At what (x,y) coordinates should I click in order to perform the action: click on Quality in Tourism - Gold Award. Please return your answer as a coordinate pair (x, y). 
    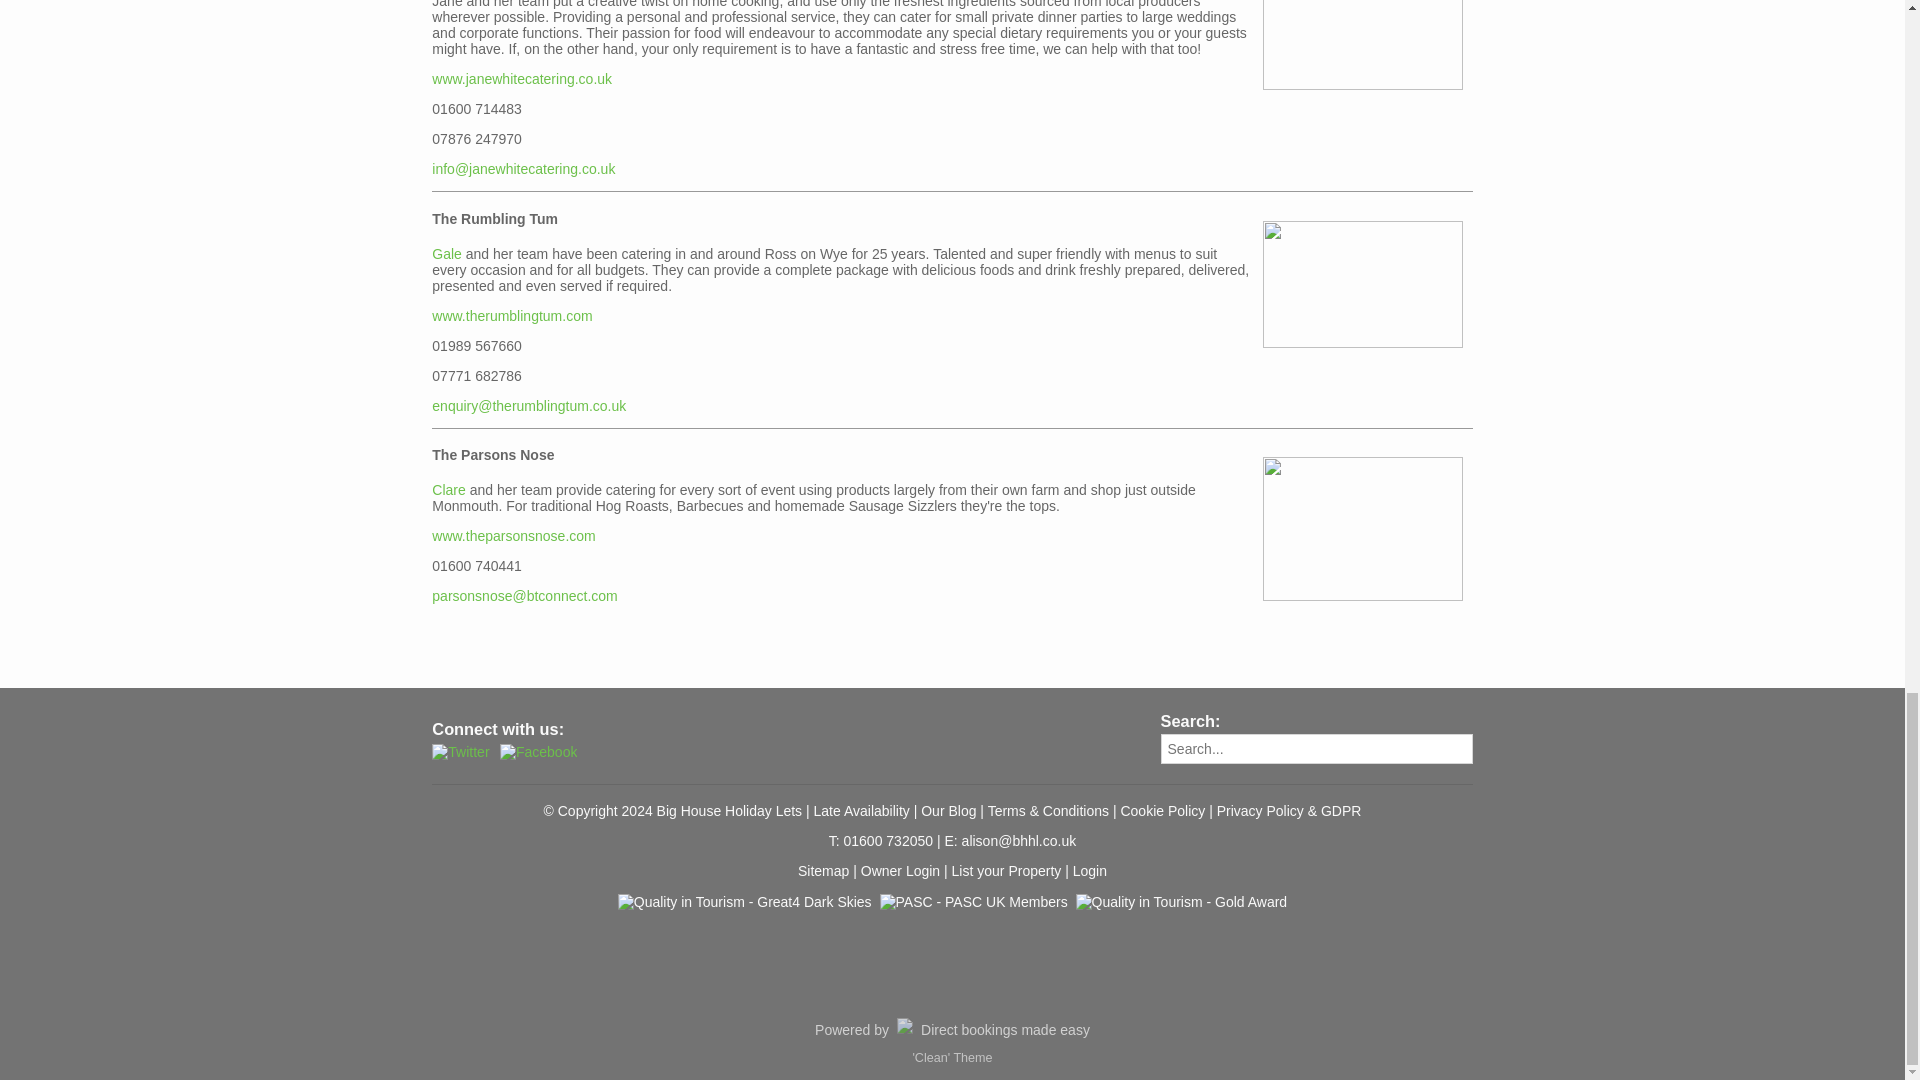
    Looking at the image, I should click on (1182, 949).